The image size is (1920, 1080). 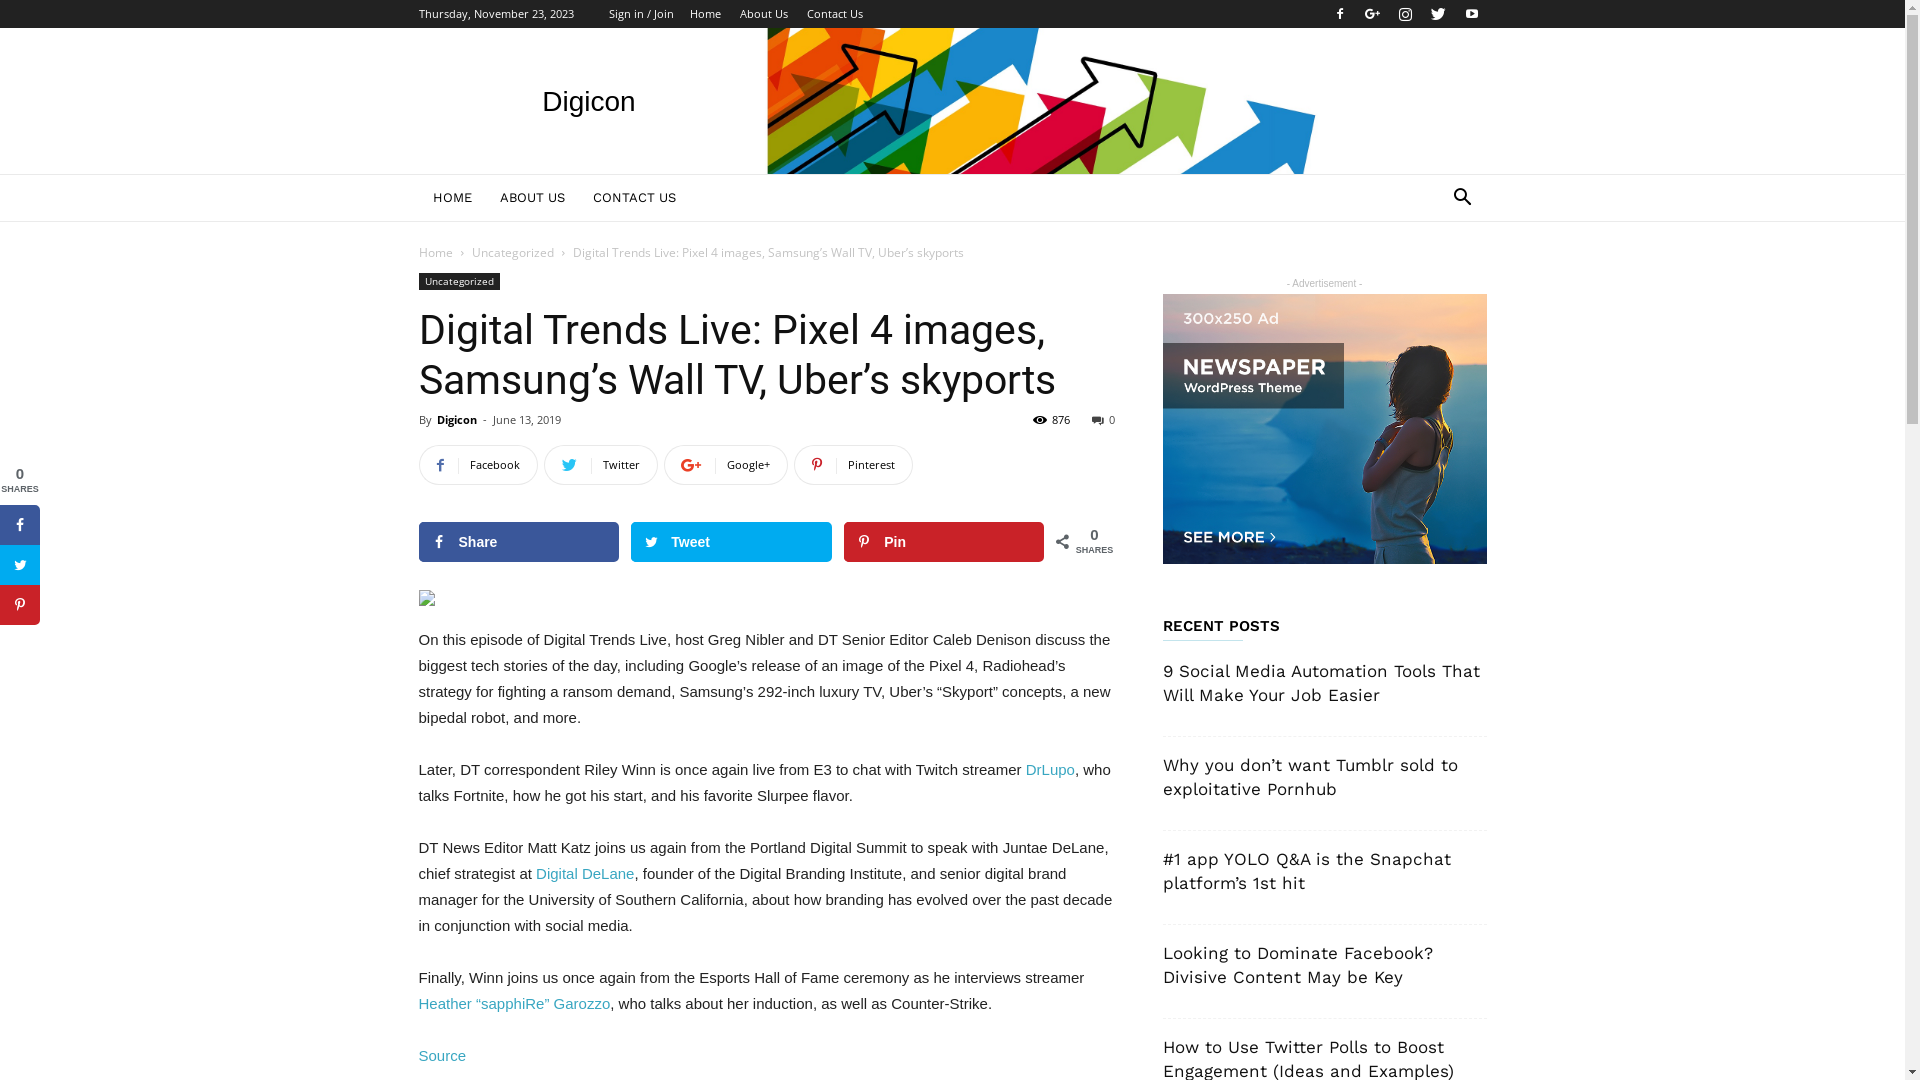 I want to click on Looking to Dominate Facebook? Divisive Content May be Key, so click(x=1297, y=965).